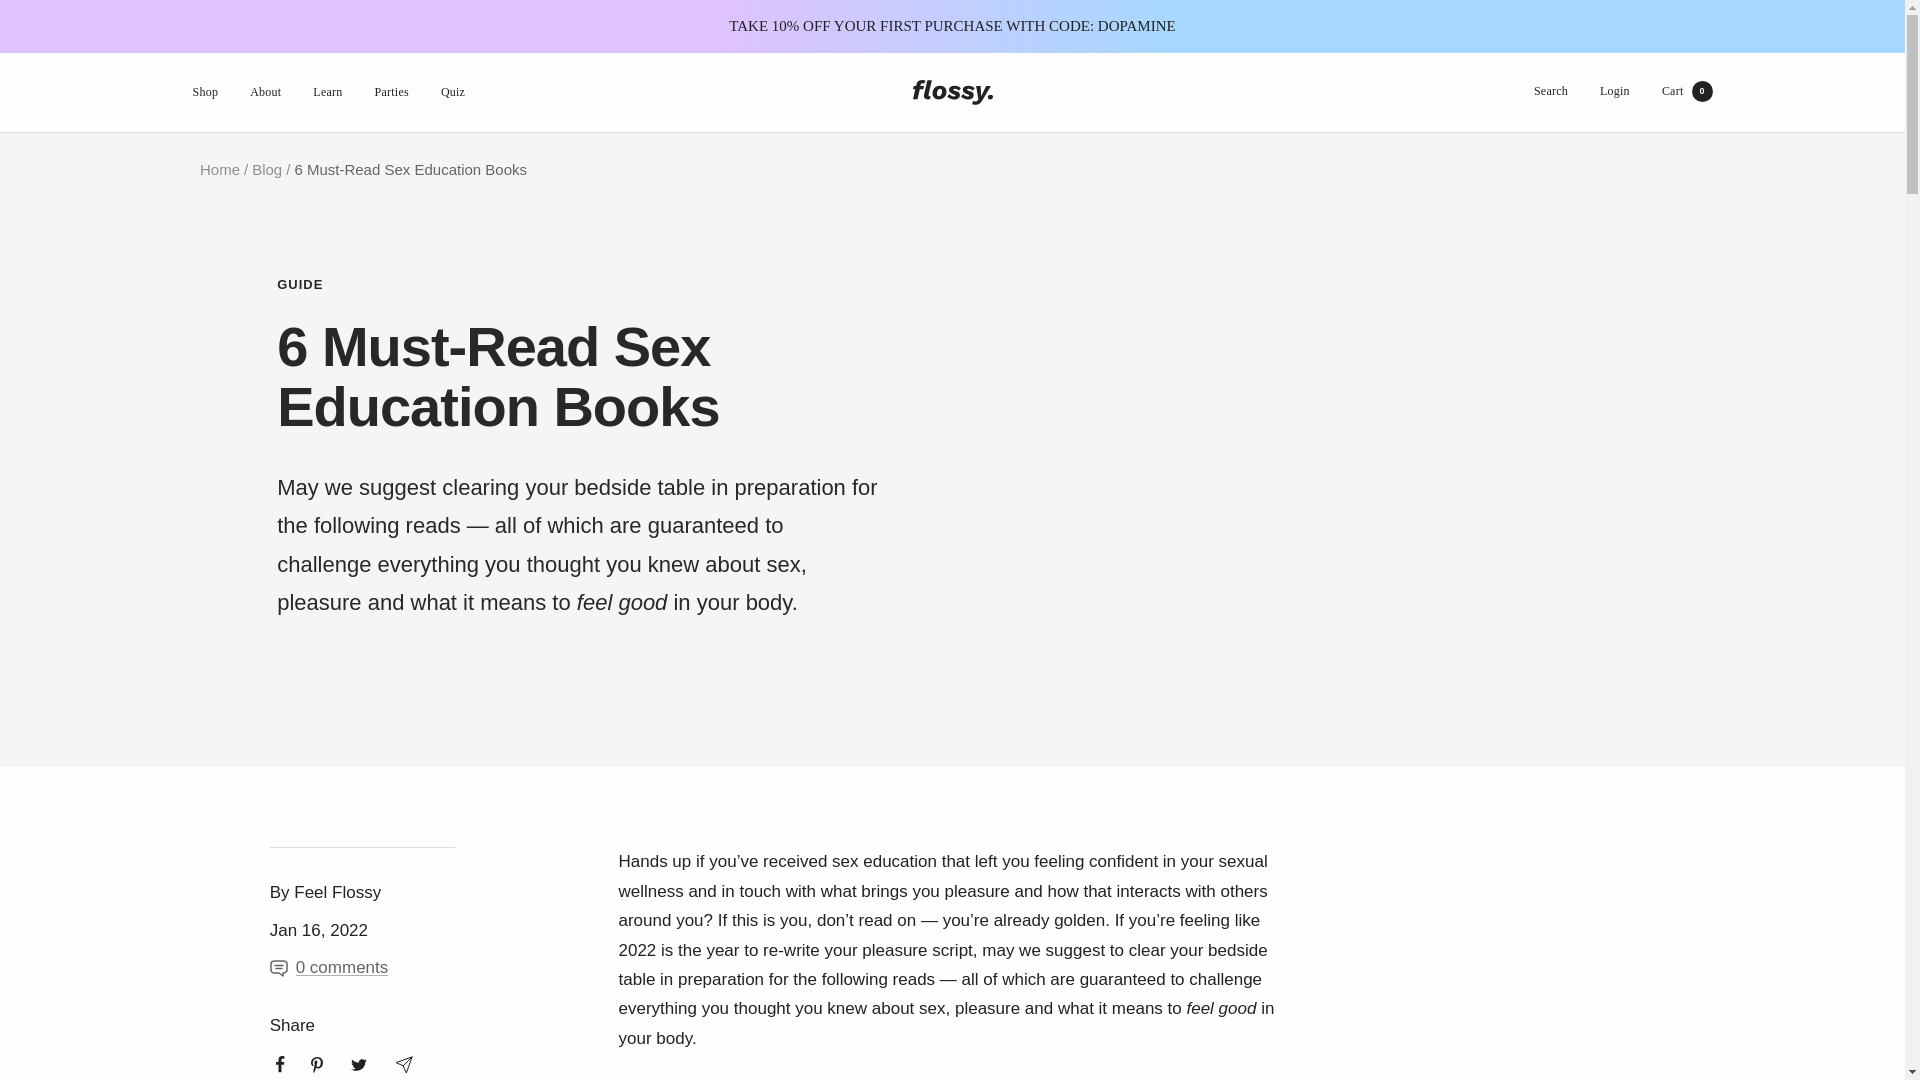 The image size is (1920, 1080). What do you see at coordinates (205, 92) in the screenshot?
I see `Shop` at bounding box center [205, 92].